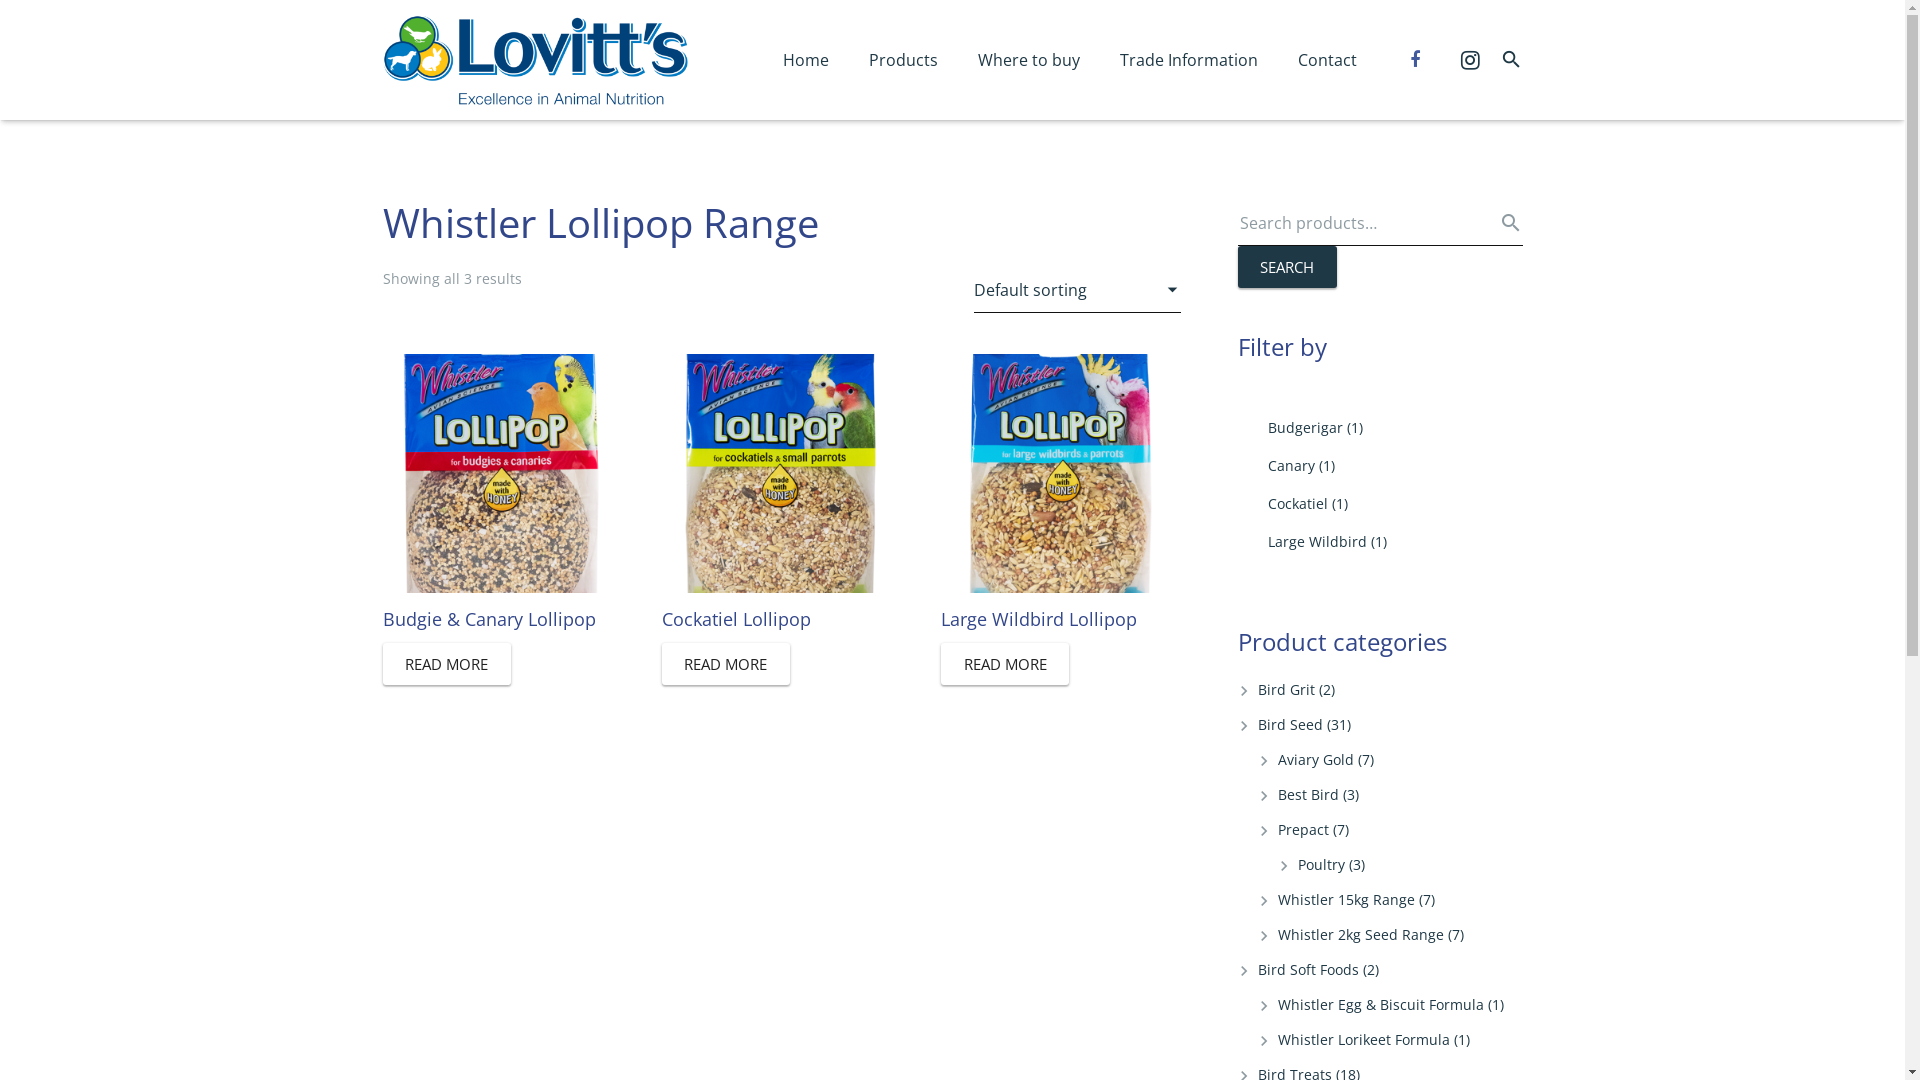 The image size is (1920, 1080). Describe the element at coordinates (1290, 724) in the screenshot. I see `Bird Seed` at that location.